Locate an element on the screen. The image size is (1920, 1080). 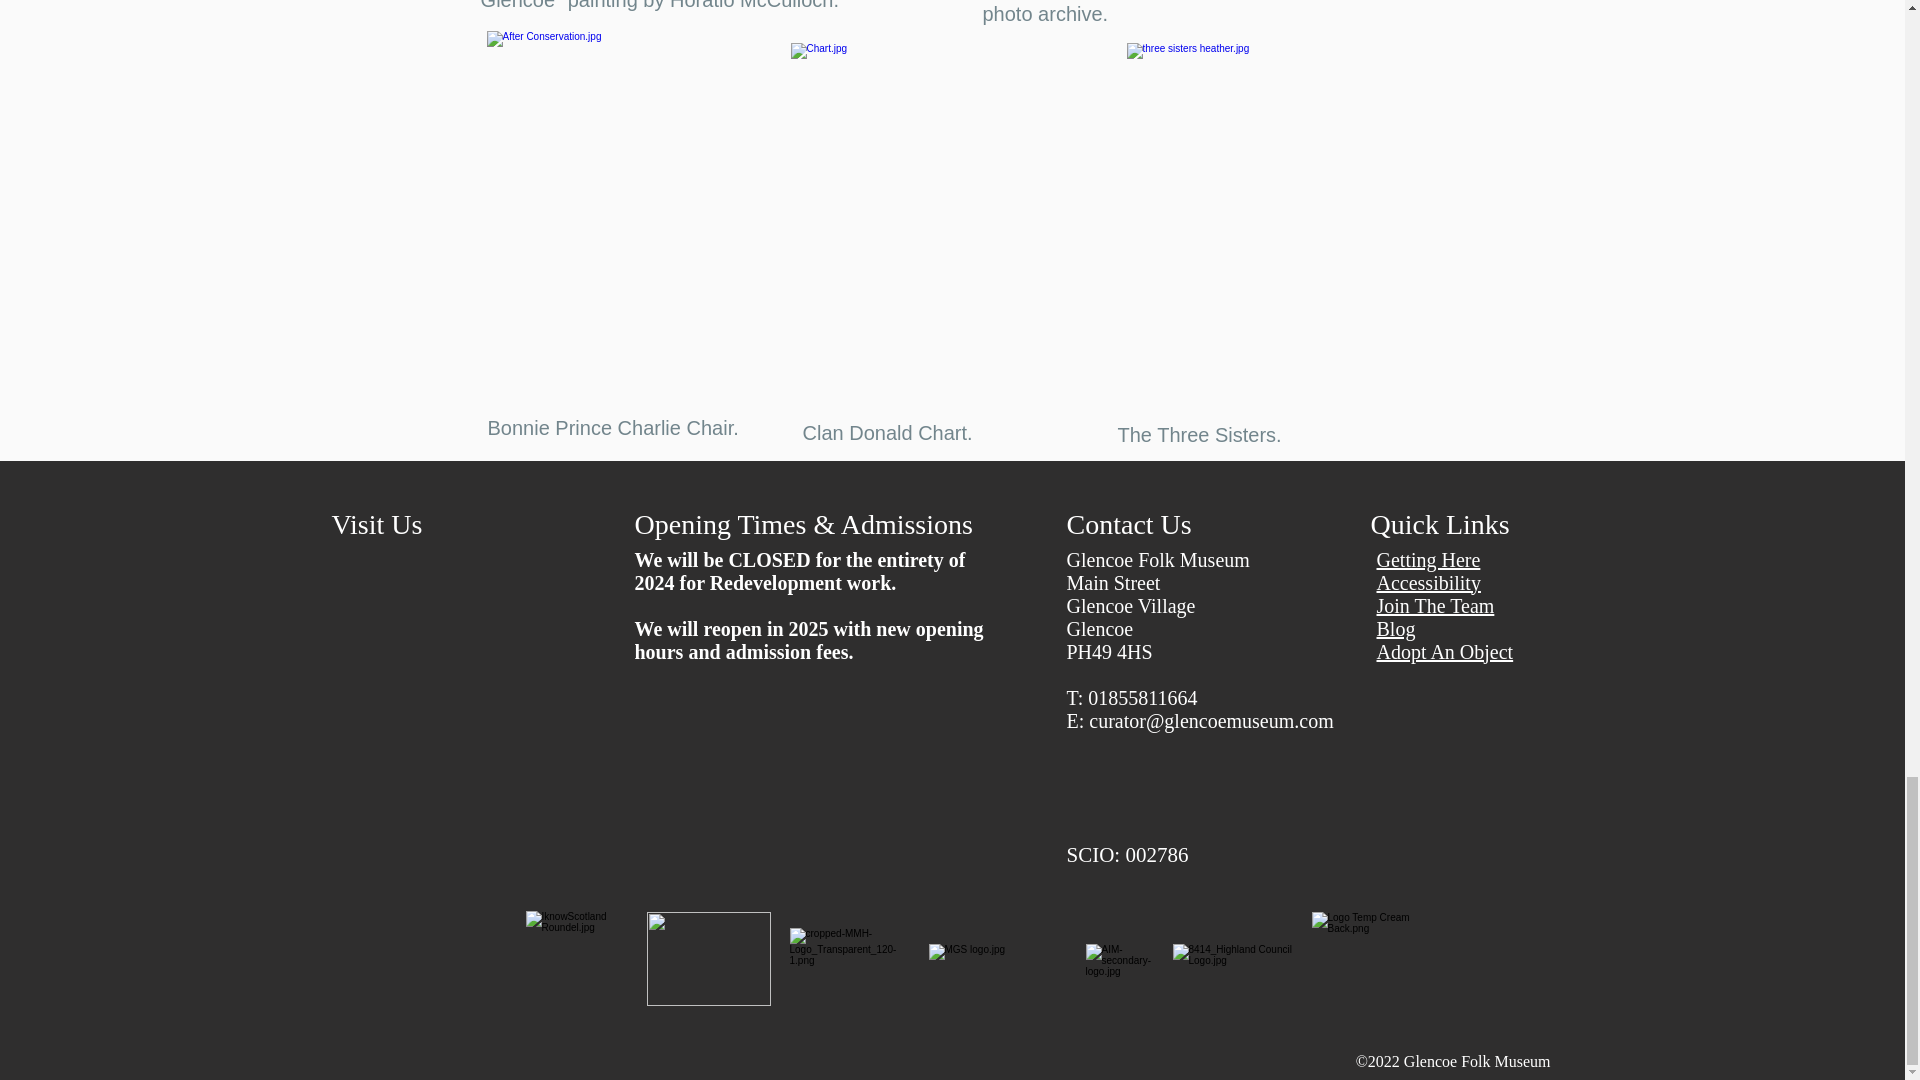
Blog is located at coordinates (1396, 628).